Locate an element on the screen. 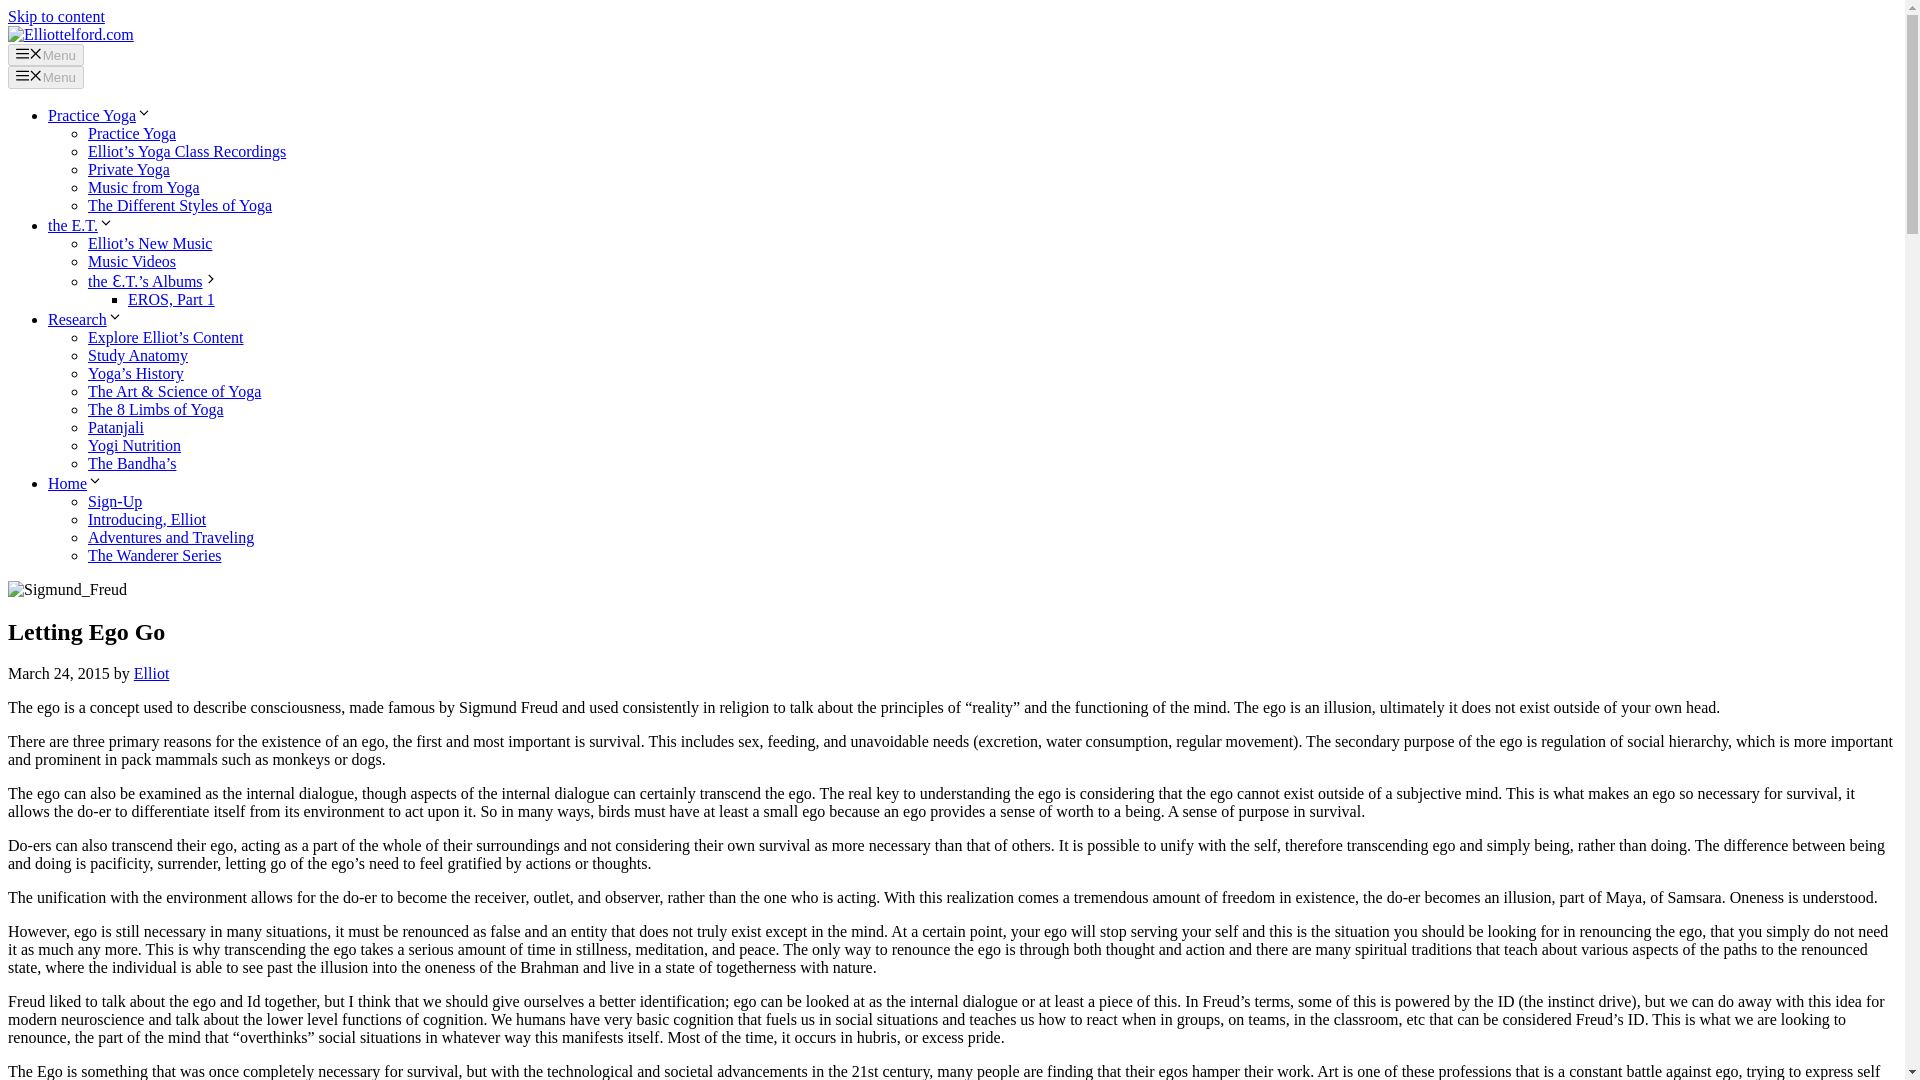 The height and width of the screenshot is (1080, 1920). Music from Yoga is located at coordinates (144, 187).